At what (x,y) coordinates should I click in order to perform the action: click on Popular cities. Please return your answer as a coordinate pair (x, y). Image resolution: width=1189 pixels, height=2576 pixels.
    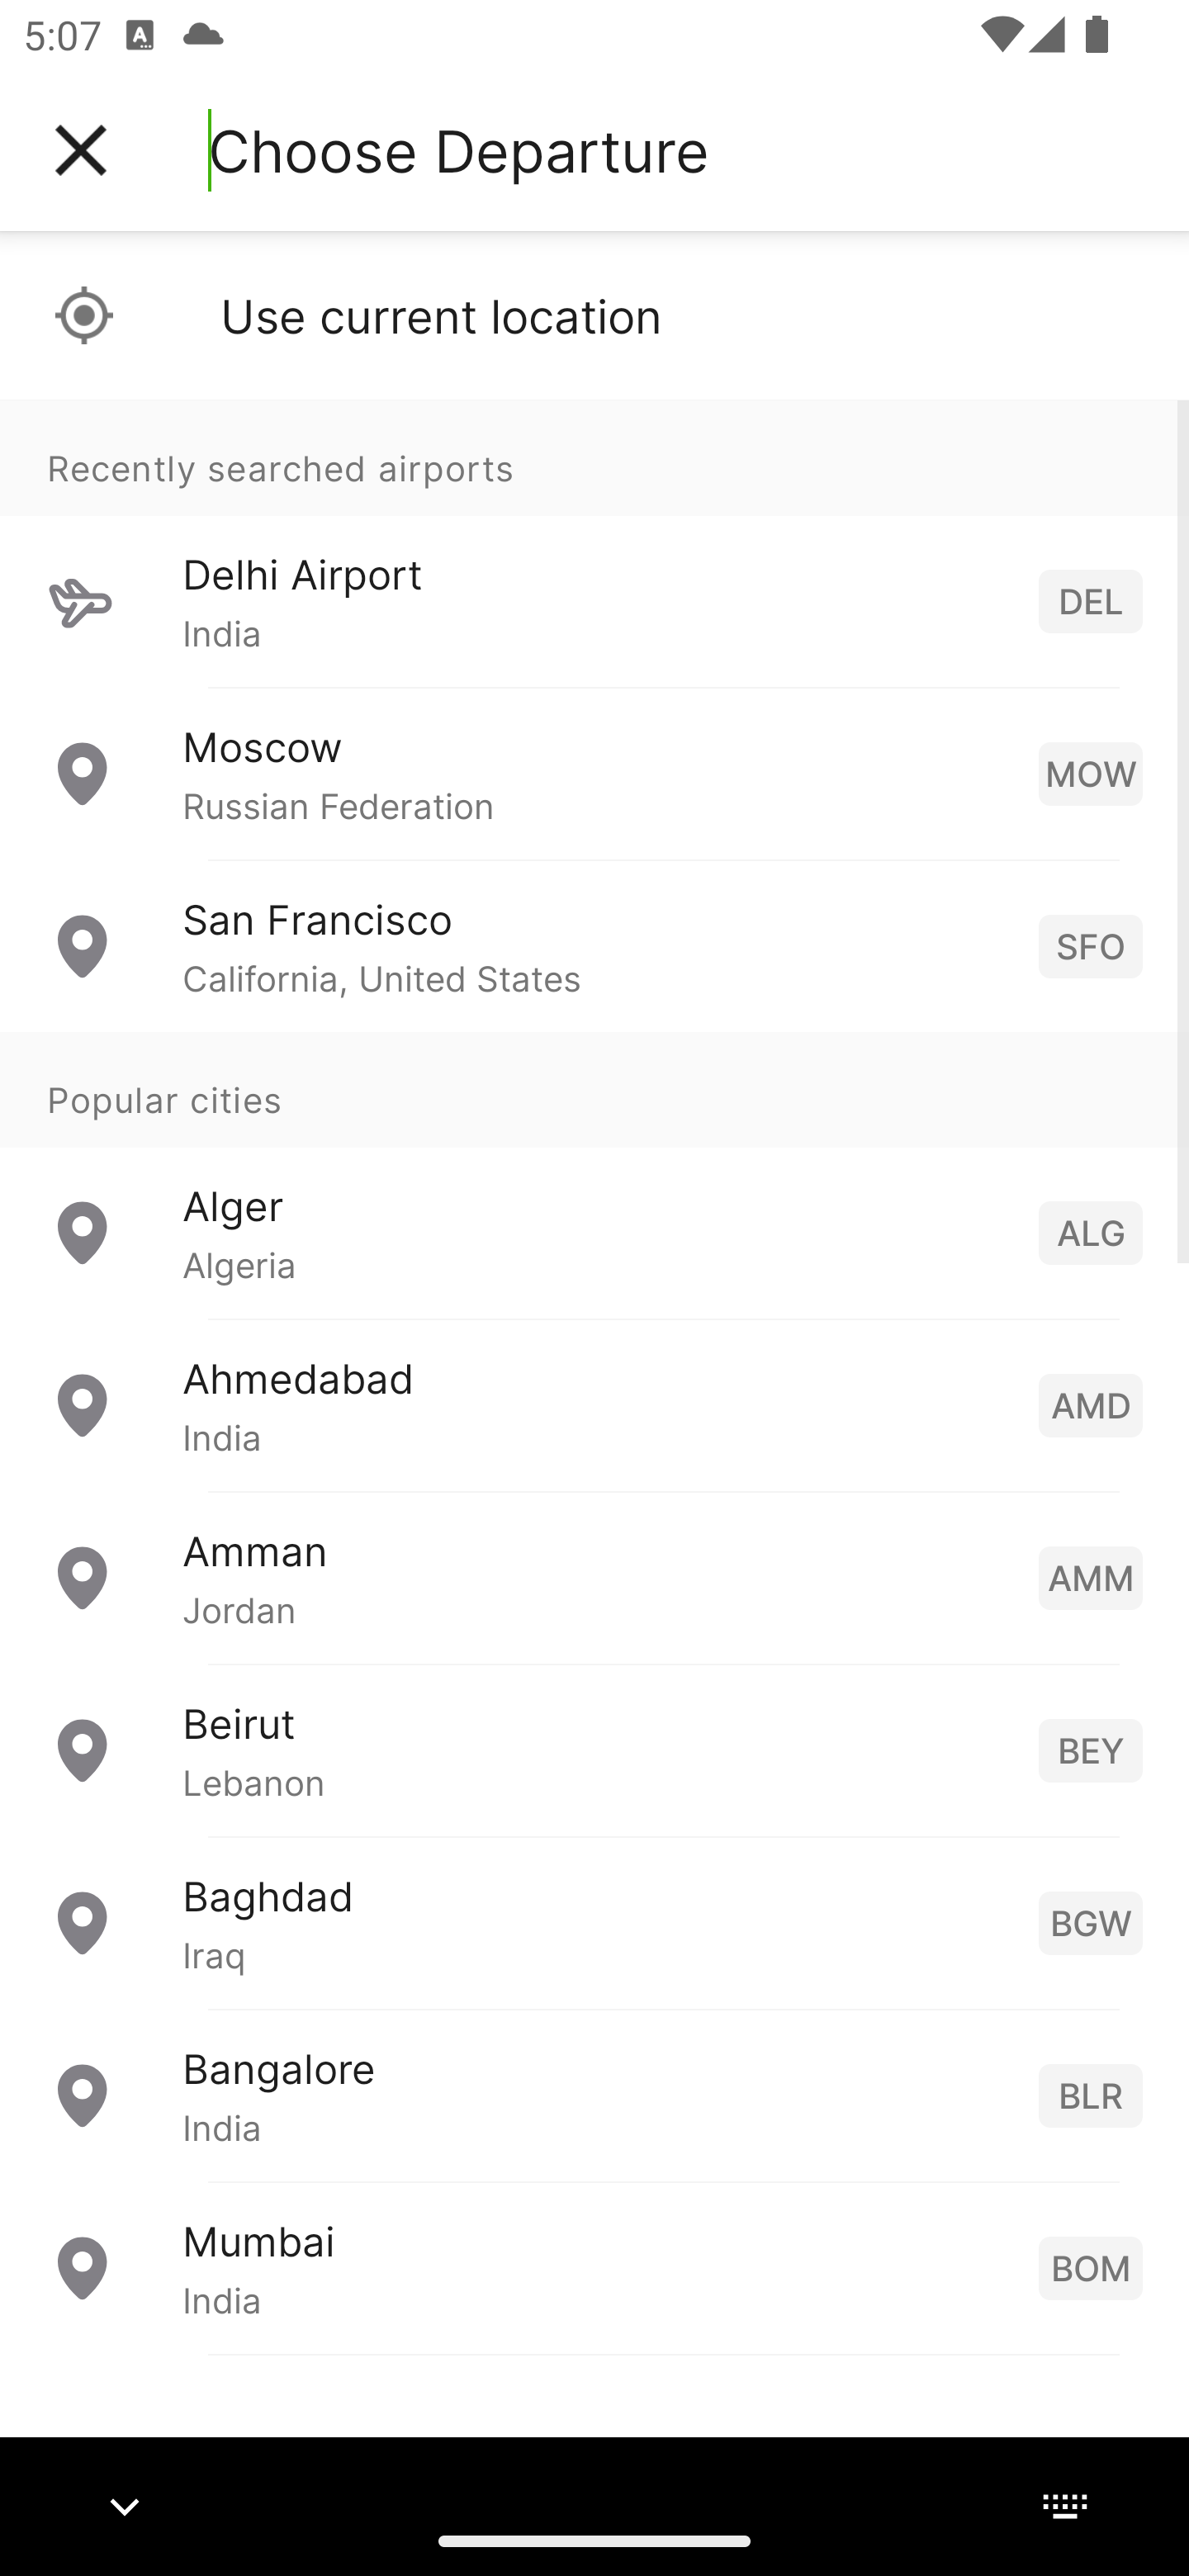
    Looking at the image, I should click on (594, 1091).